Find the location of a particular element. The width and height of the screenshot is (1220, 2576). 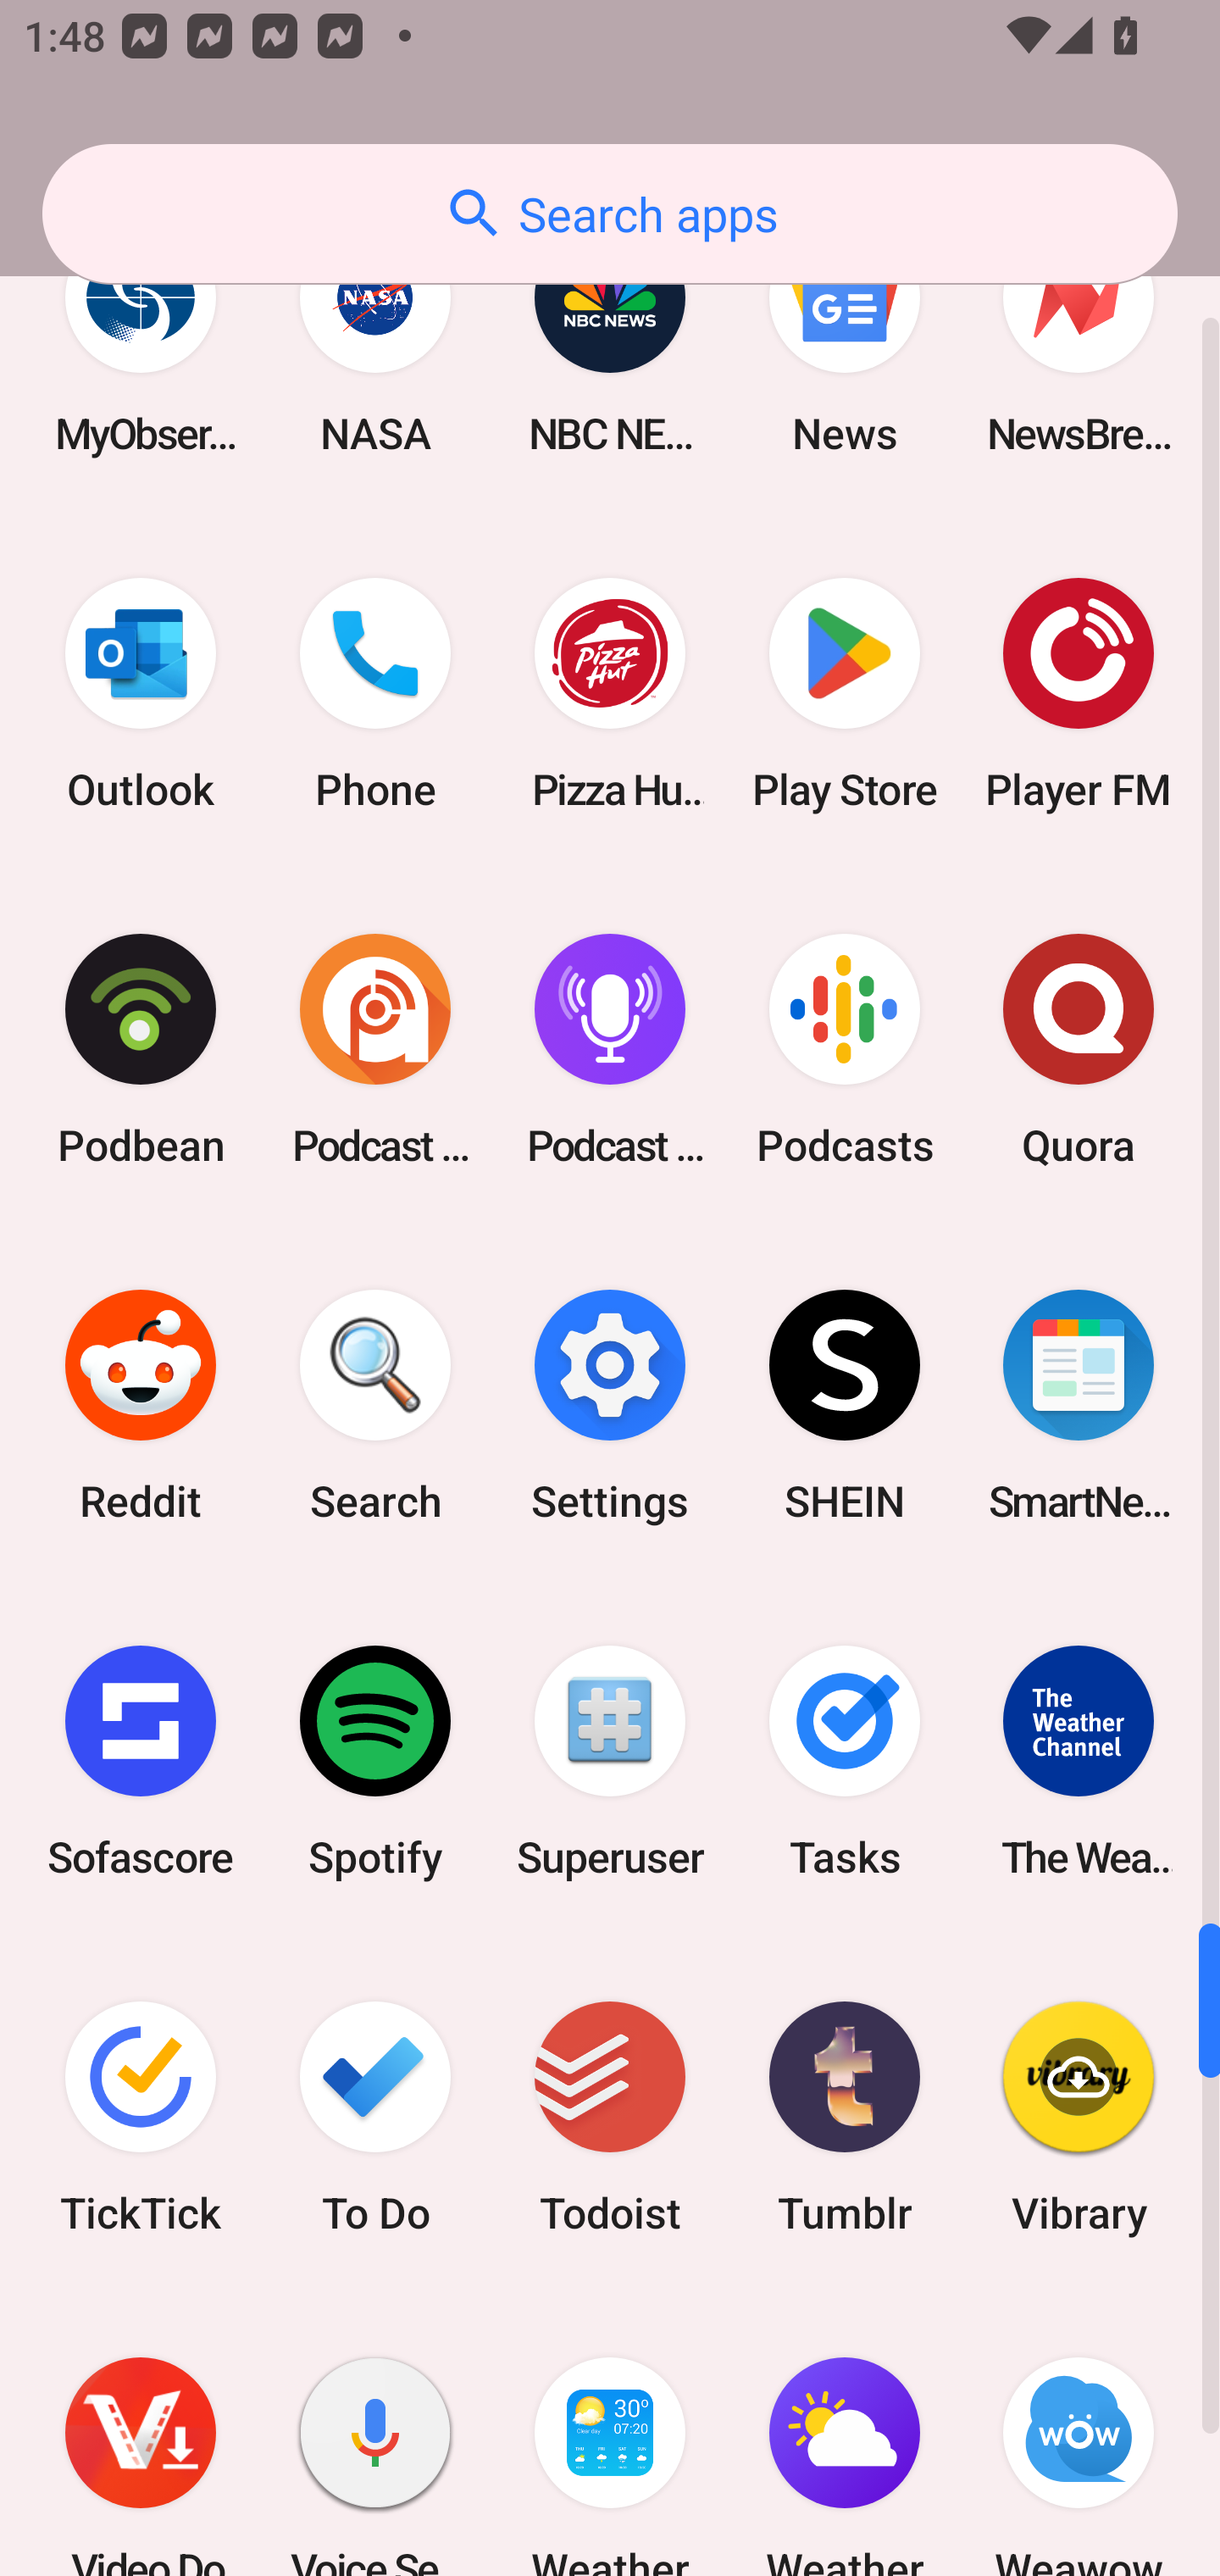

Podcasts is located at coordinates (844, 1049).